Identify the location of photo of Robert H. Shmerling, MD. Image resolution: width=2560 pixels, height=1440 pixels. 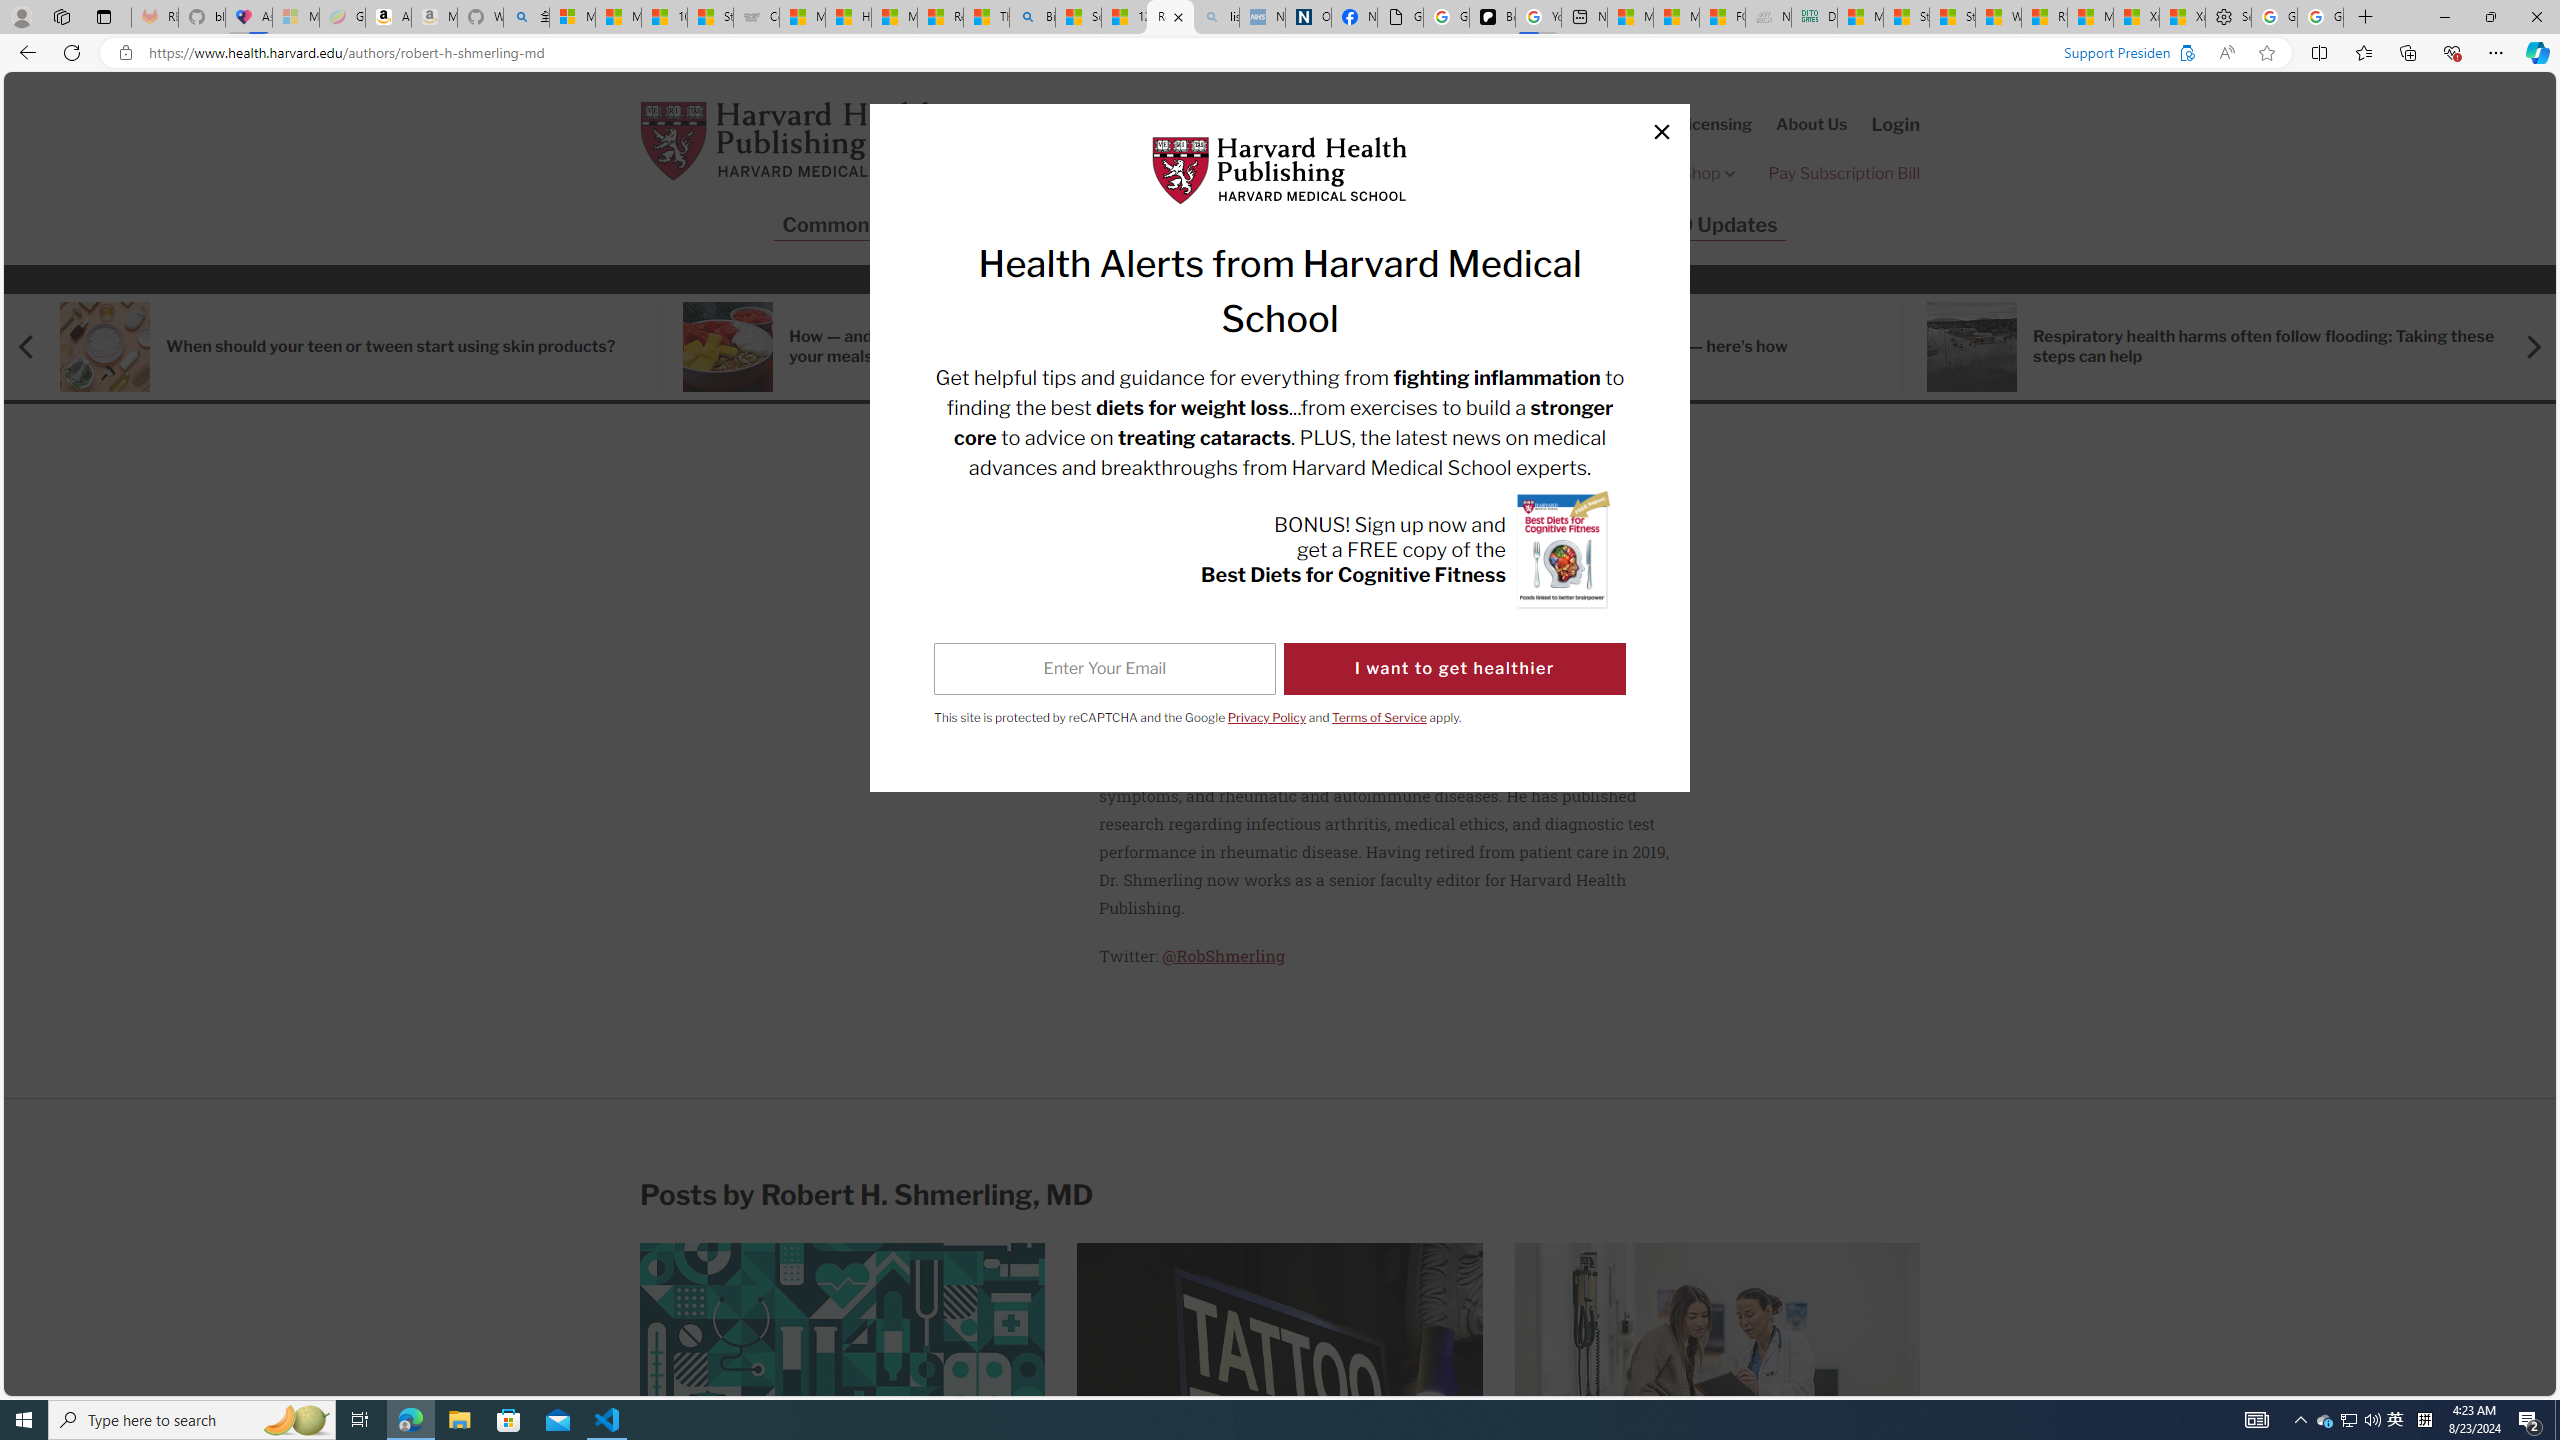
(968, 615).